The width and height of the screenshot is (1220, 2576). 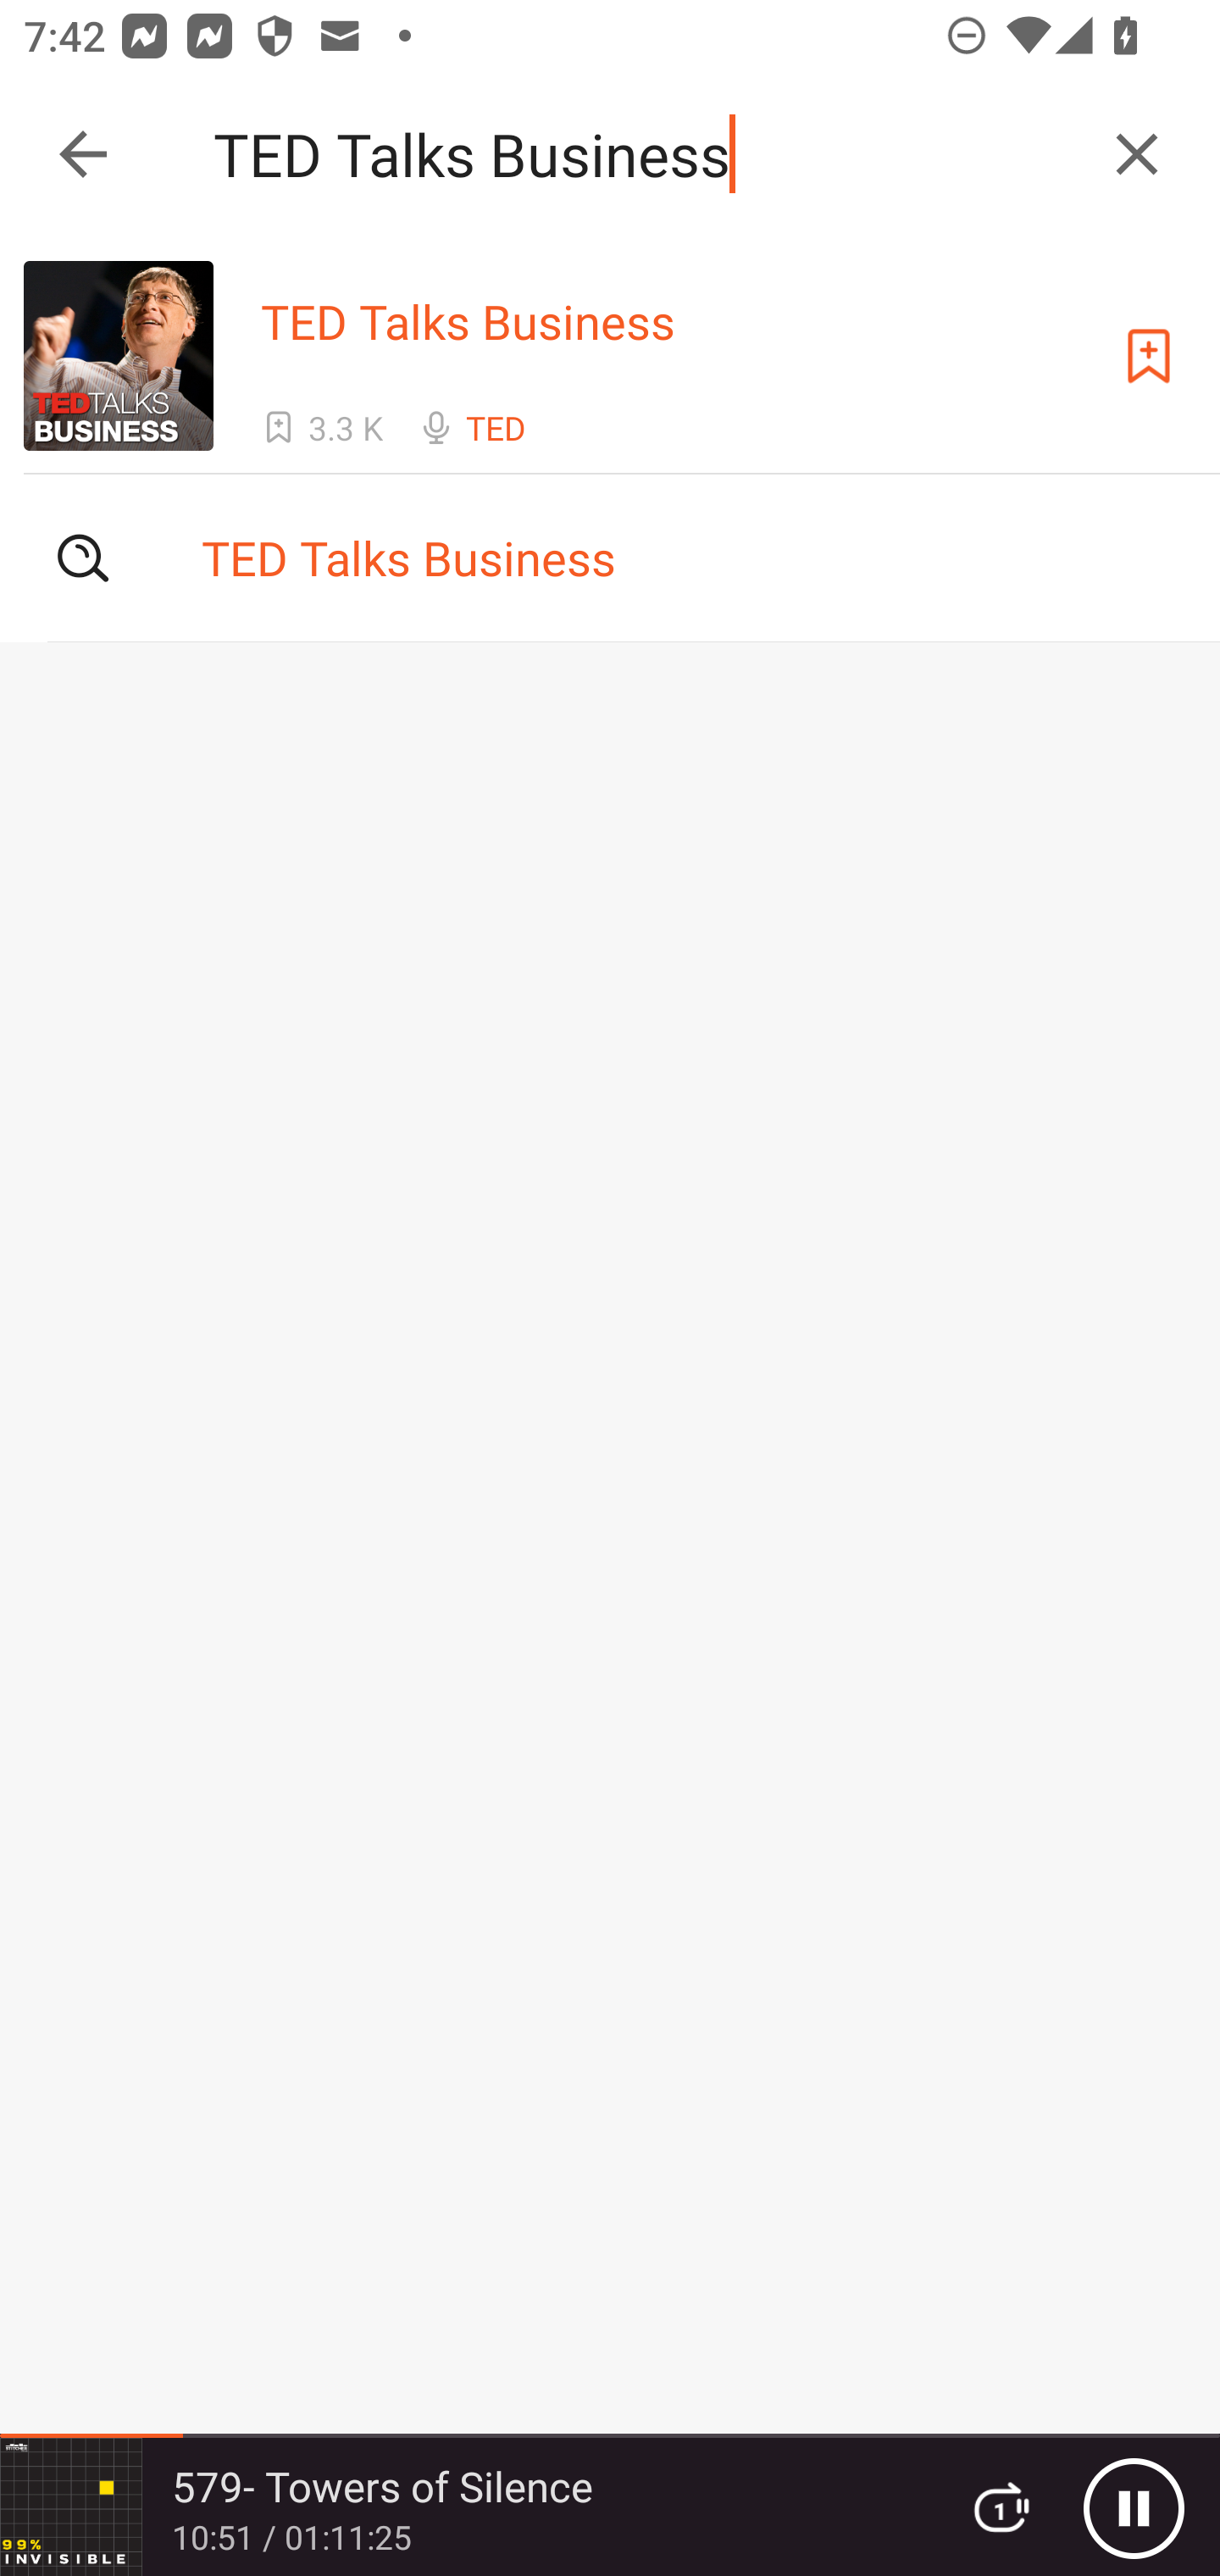 What do you see at coordinates (1134, 2507) in the screenshot?
I see `Pause` at bounding box center [1134, 2507].